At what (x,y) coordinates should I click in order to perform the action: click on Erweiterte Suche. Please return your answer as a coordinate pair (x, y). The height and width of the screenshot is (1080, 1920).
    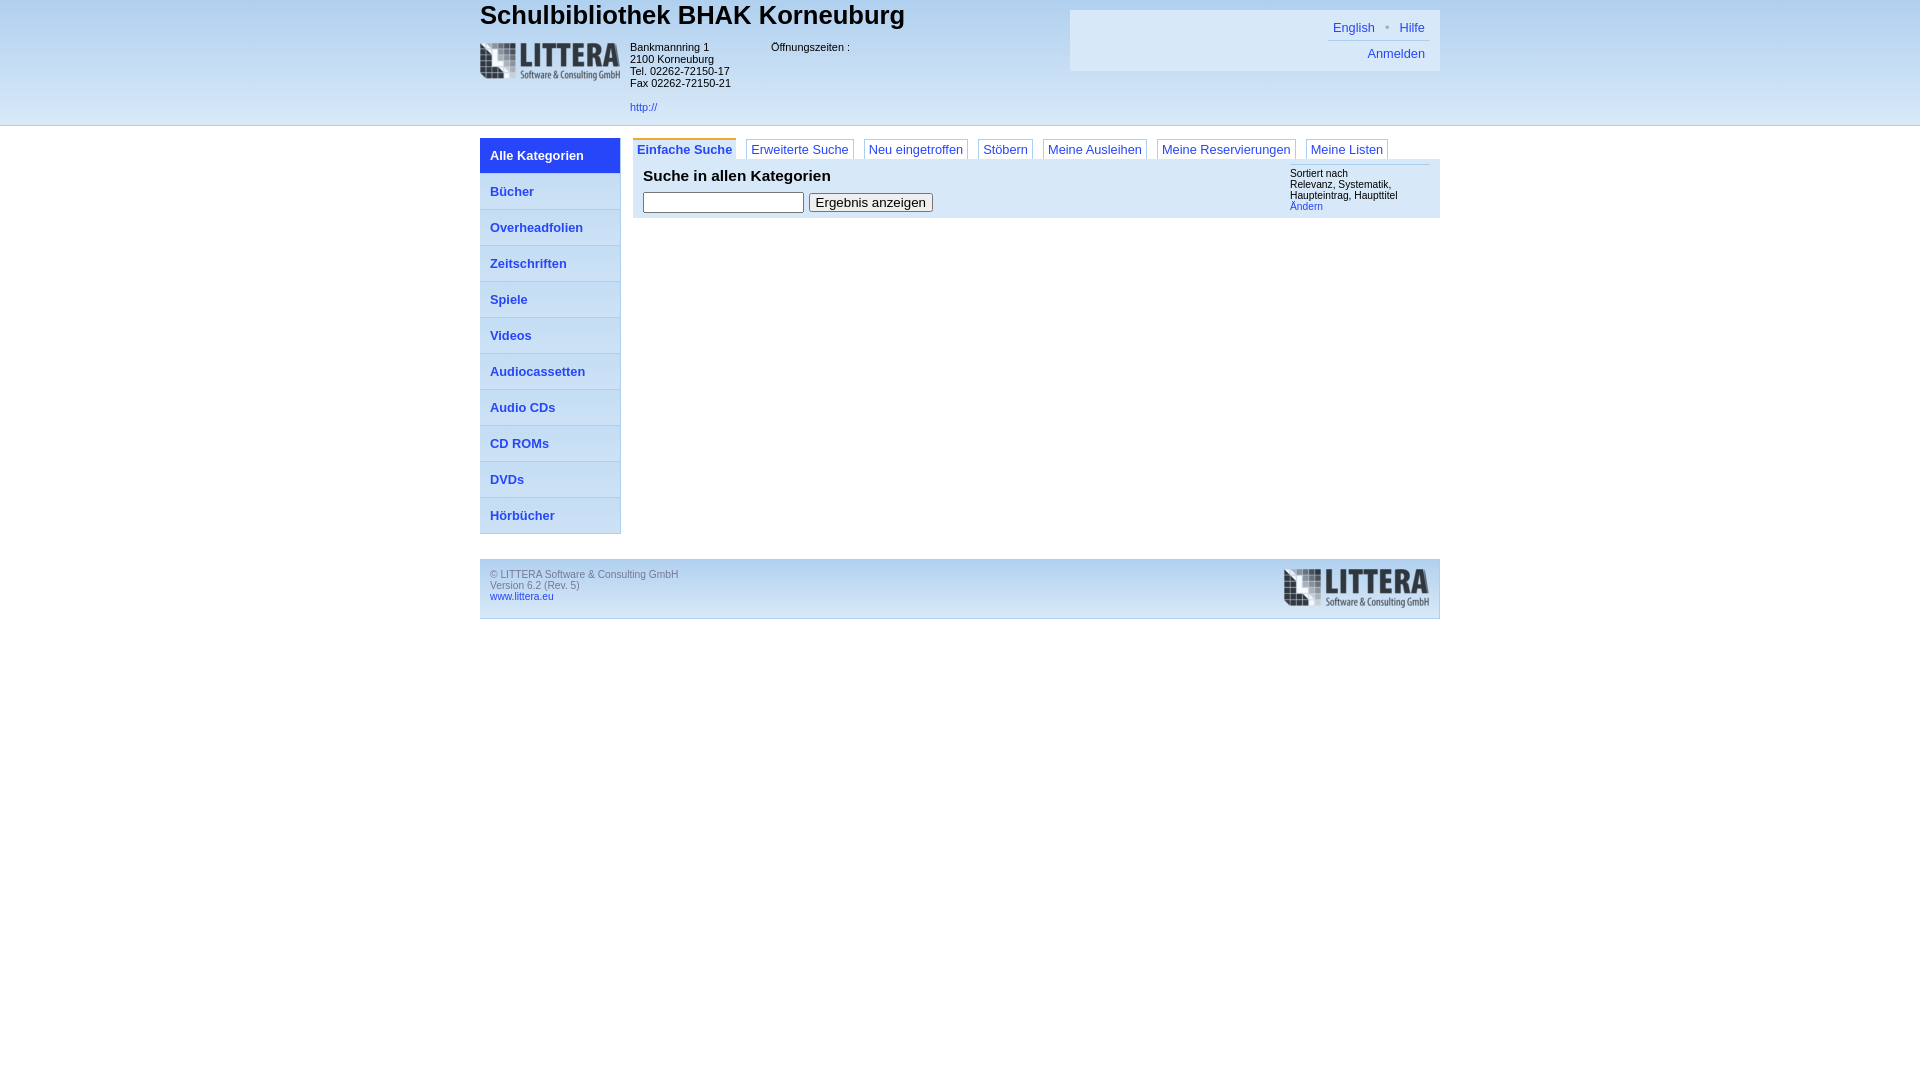
    Looking at the image, I should click on (800, 149).